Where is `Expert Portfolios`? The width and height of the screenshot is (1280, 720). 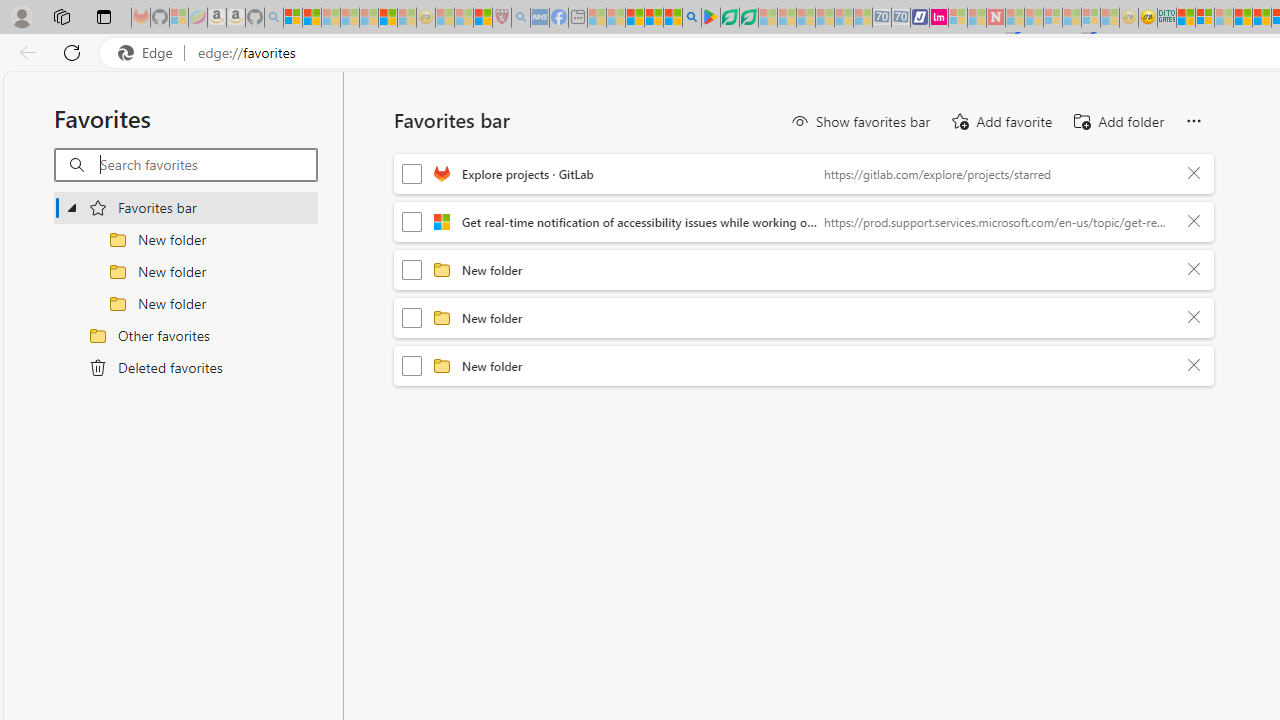 Expert Portfolios is located at coordinates (1242, 18).